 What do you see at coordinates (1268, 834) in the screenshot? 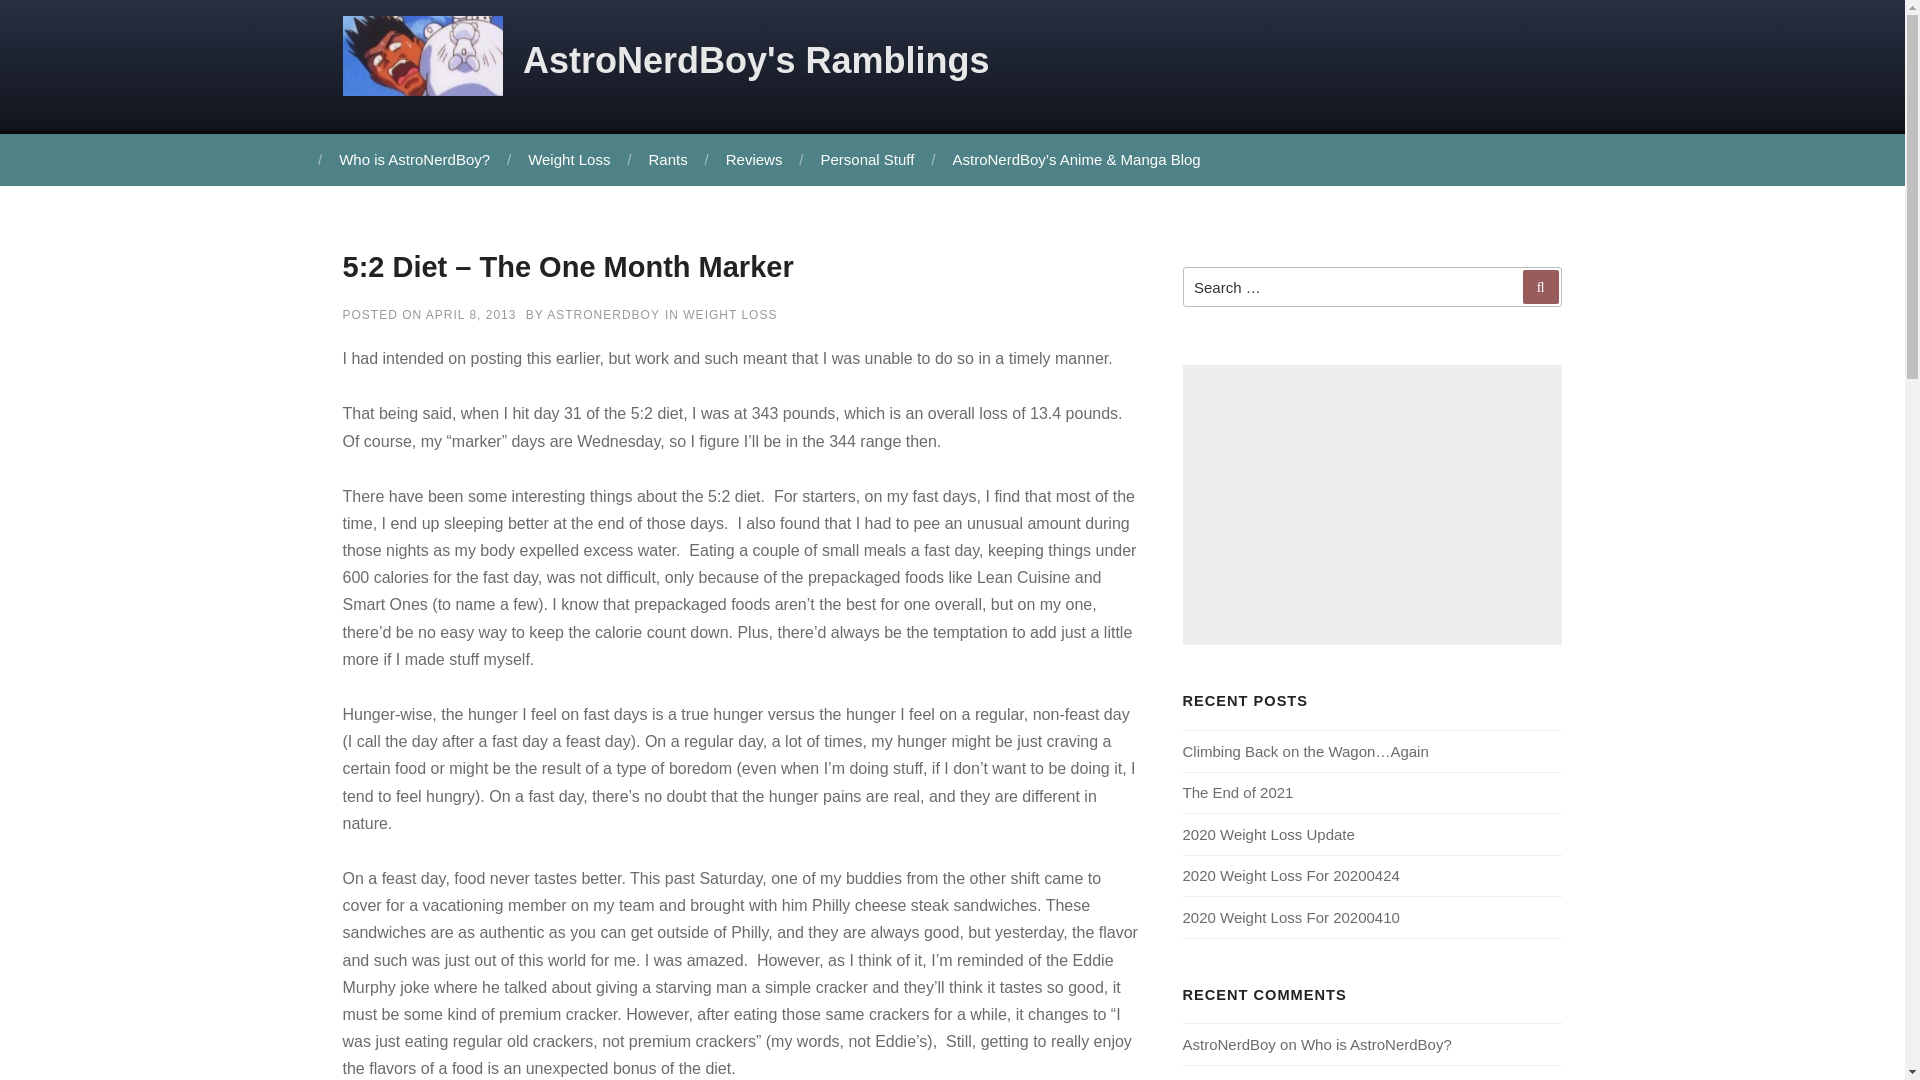
I see `2020 Weight Loss Update` at bounding box center [1268, 834].